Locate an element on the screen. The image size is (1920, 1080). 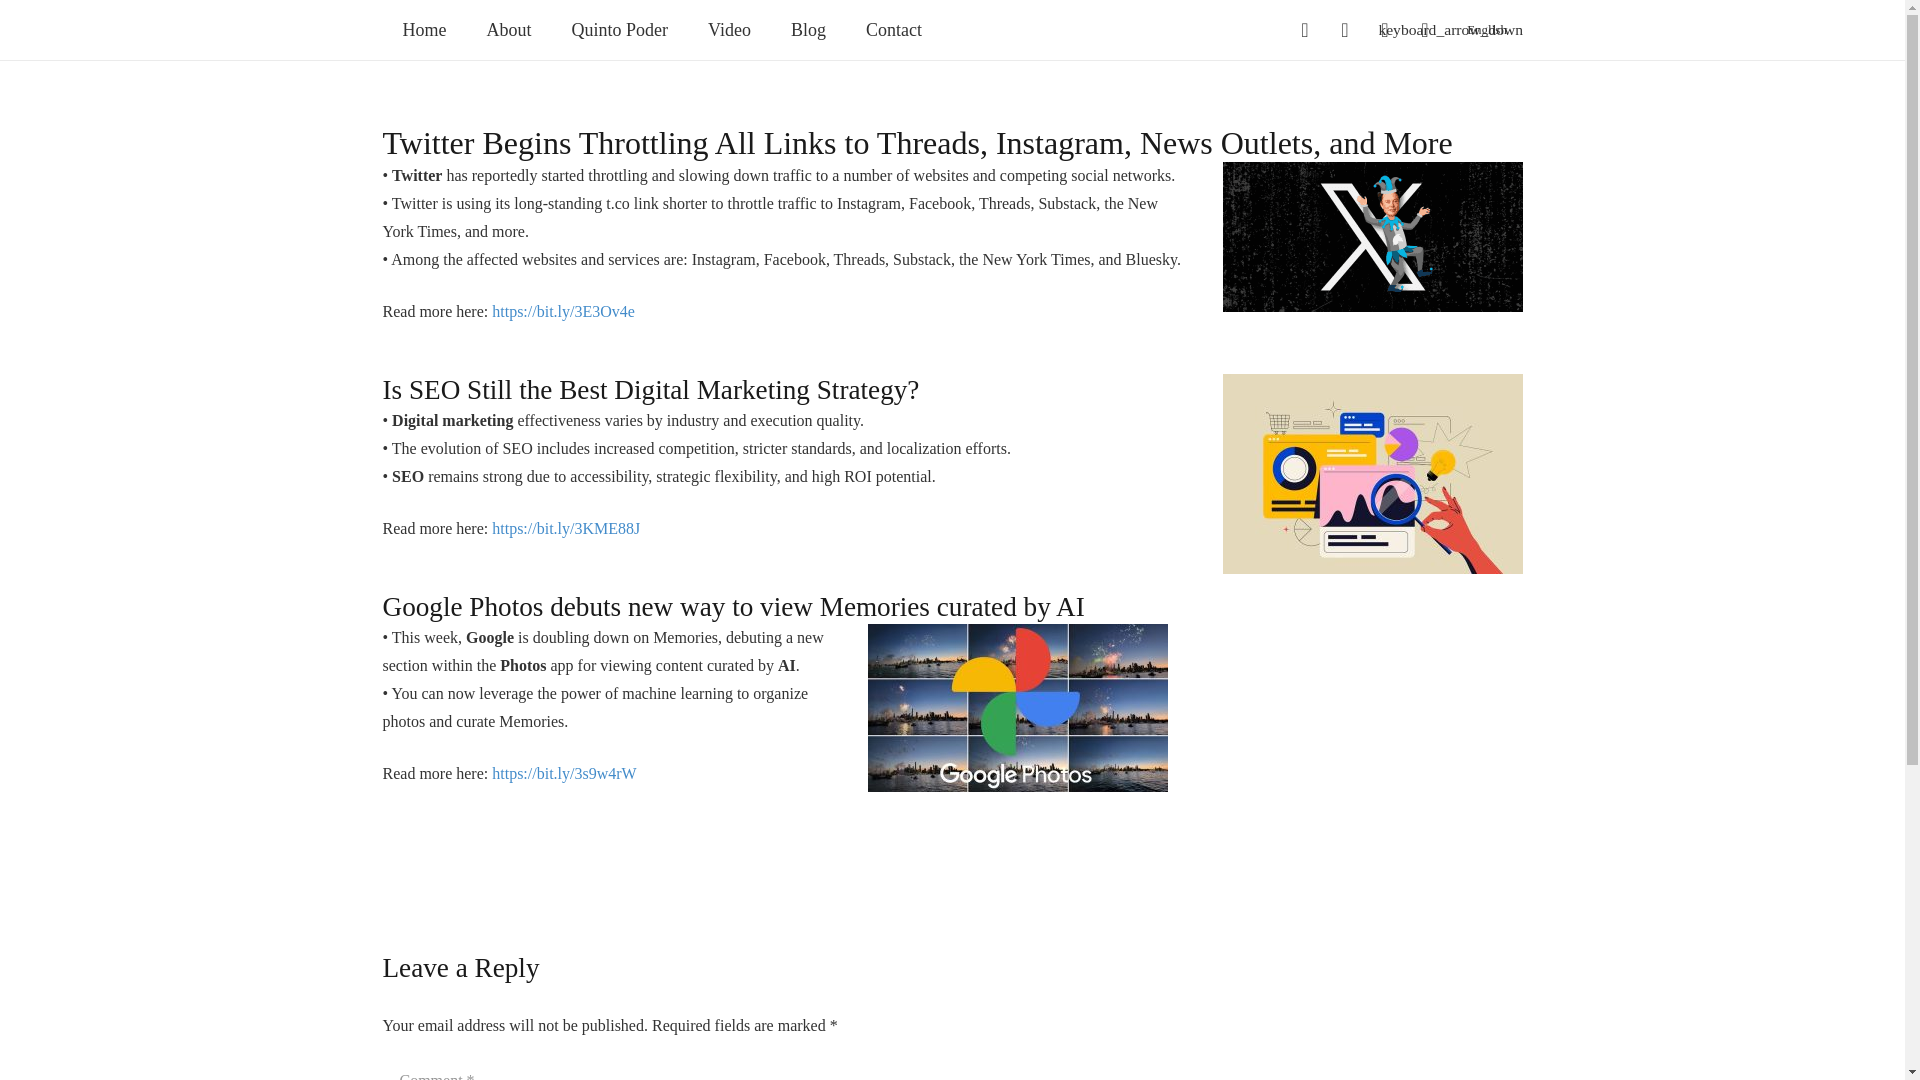
Home is located at coordinates (424, 30).